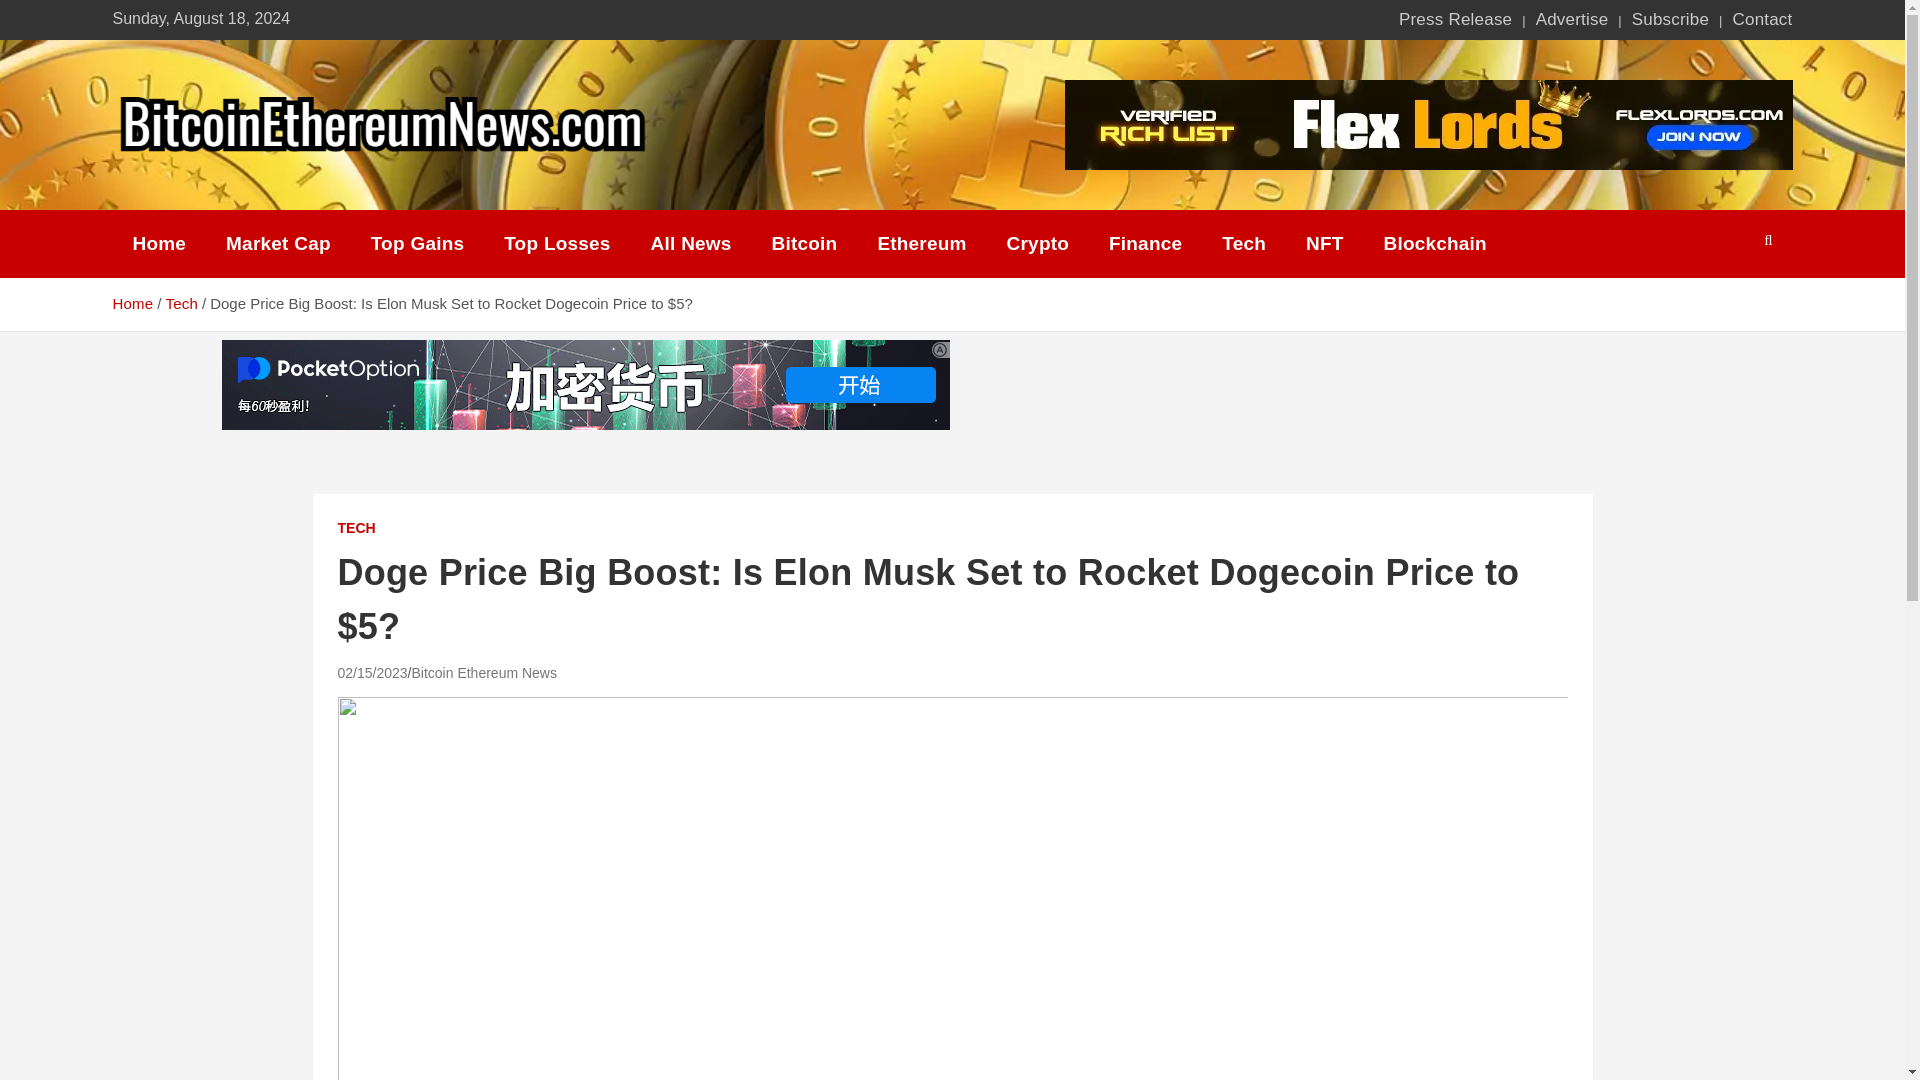  Describe the element at coordinates (158, 244) in the screenshot. I see `Homepage` at that location.